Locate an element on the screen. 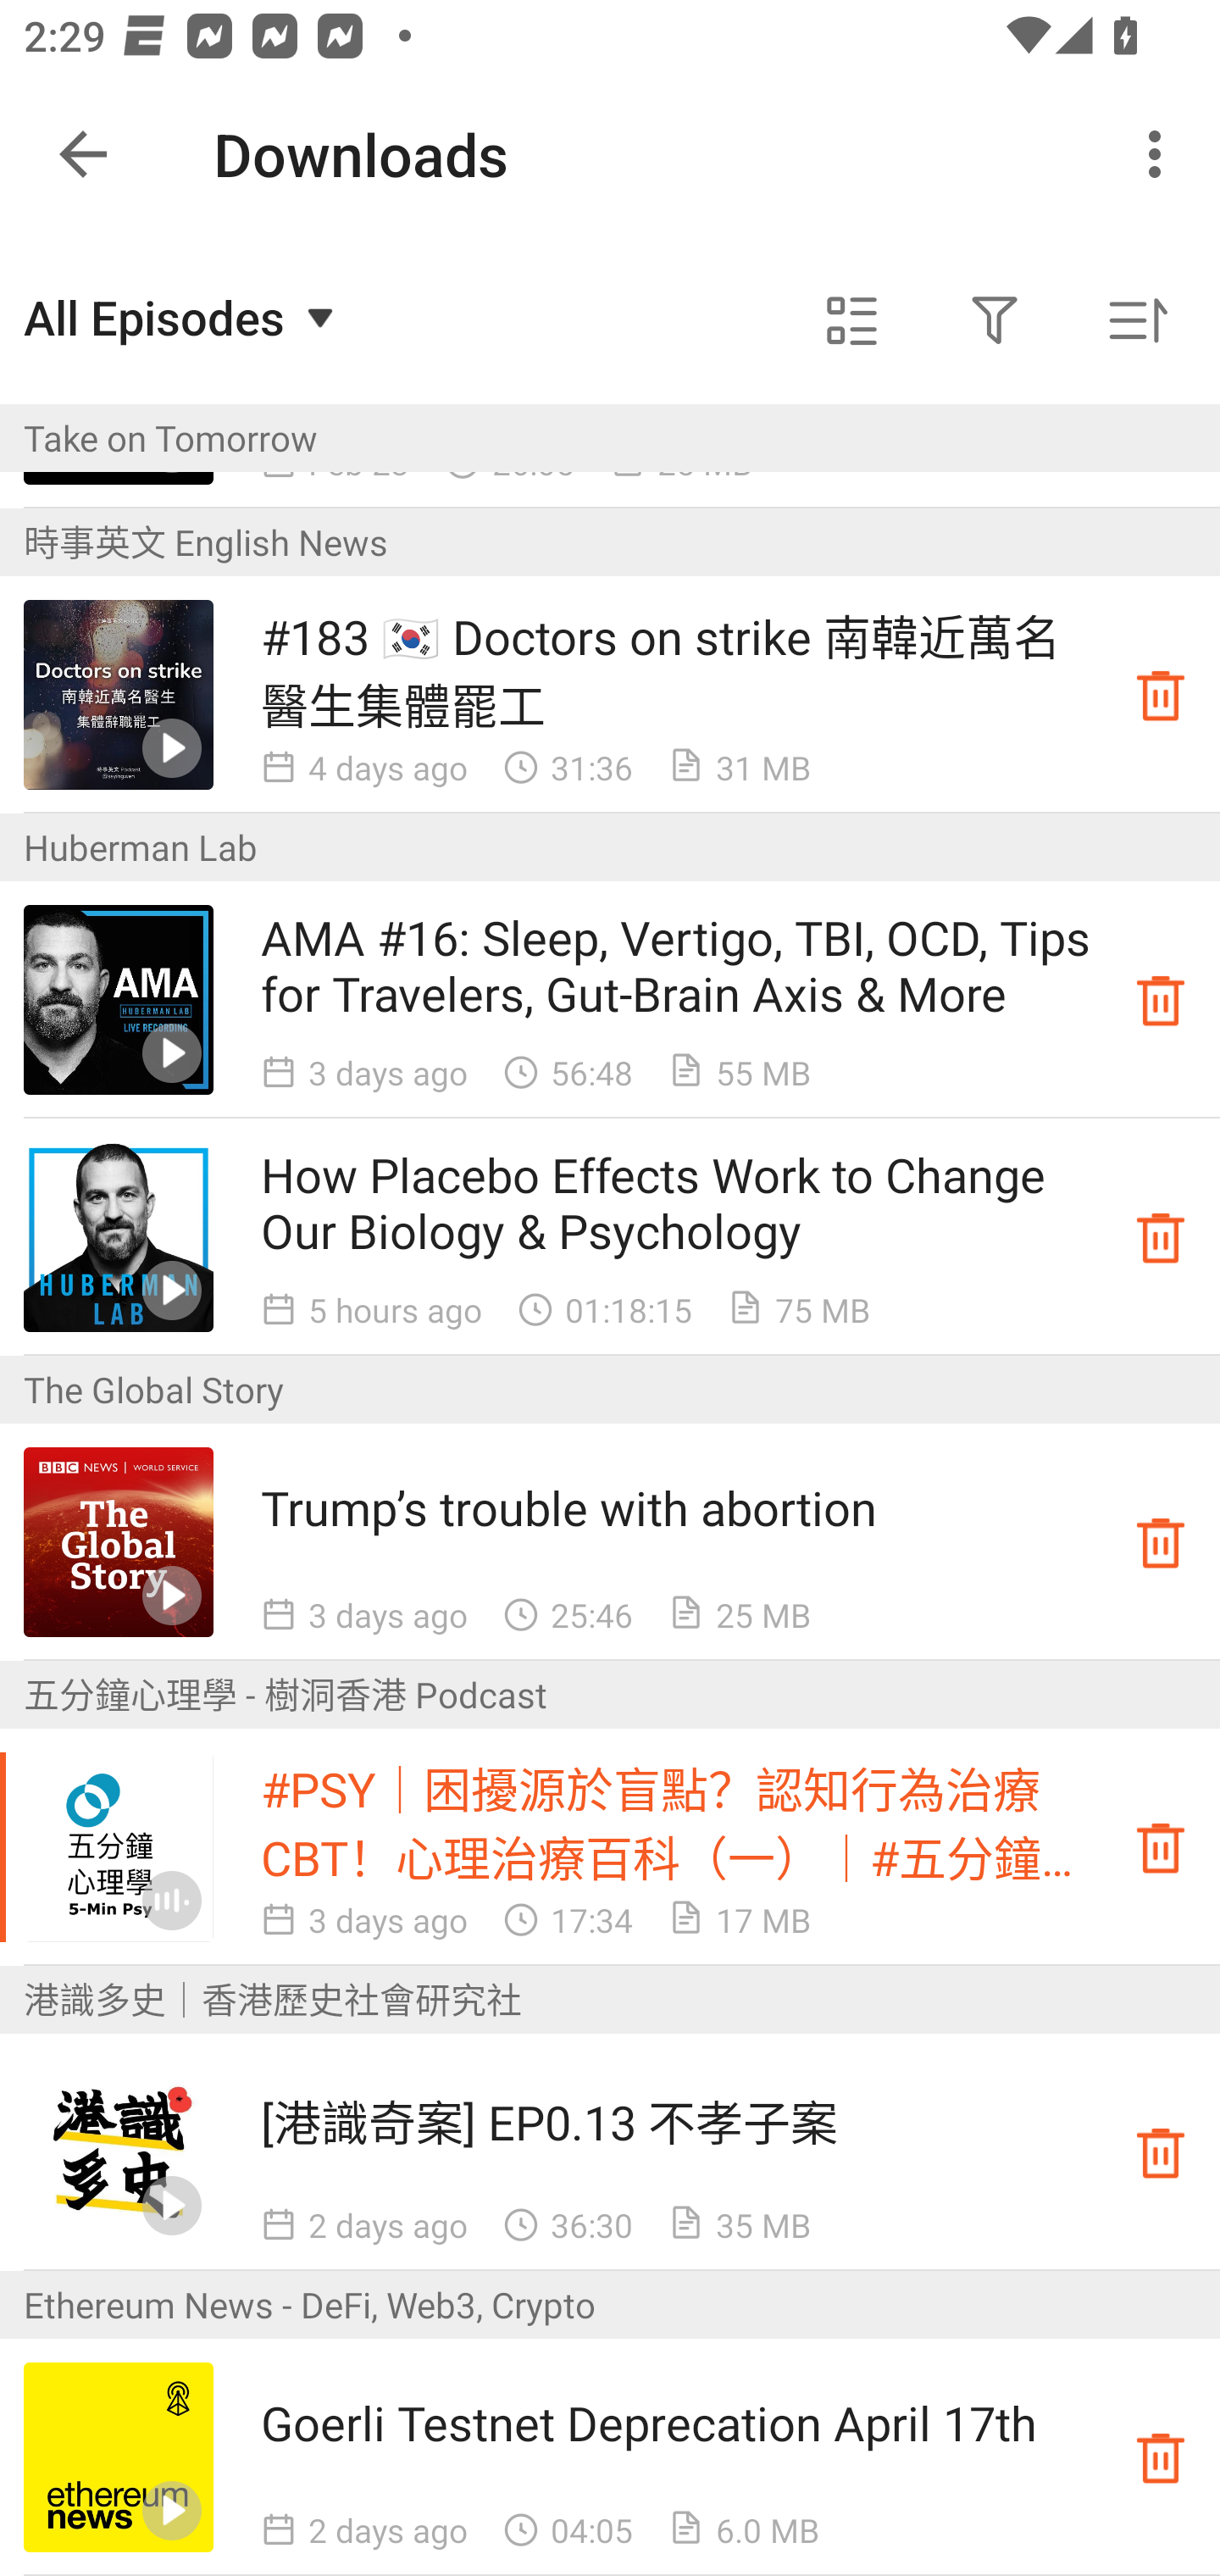 The width and height of the screenshot is (1220, 2576). Navigate up is located at coordinates (83, 154).